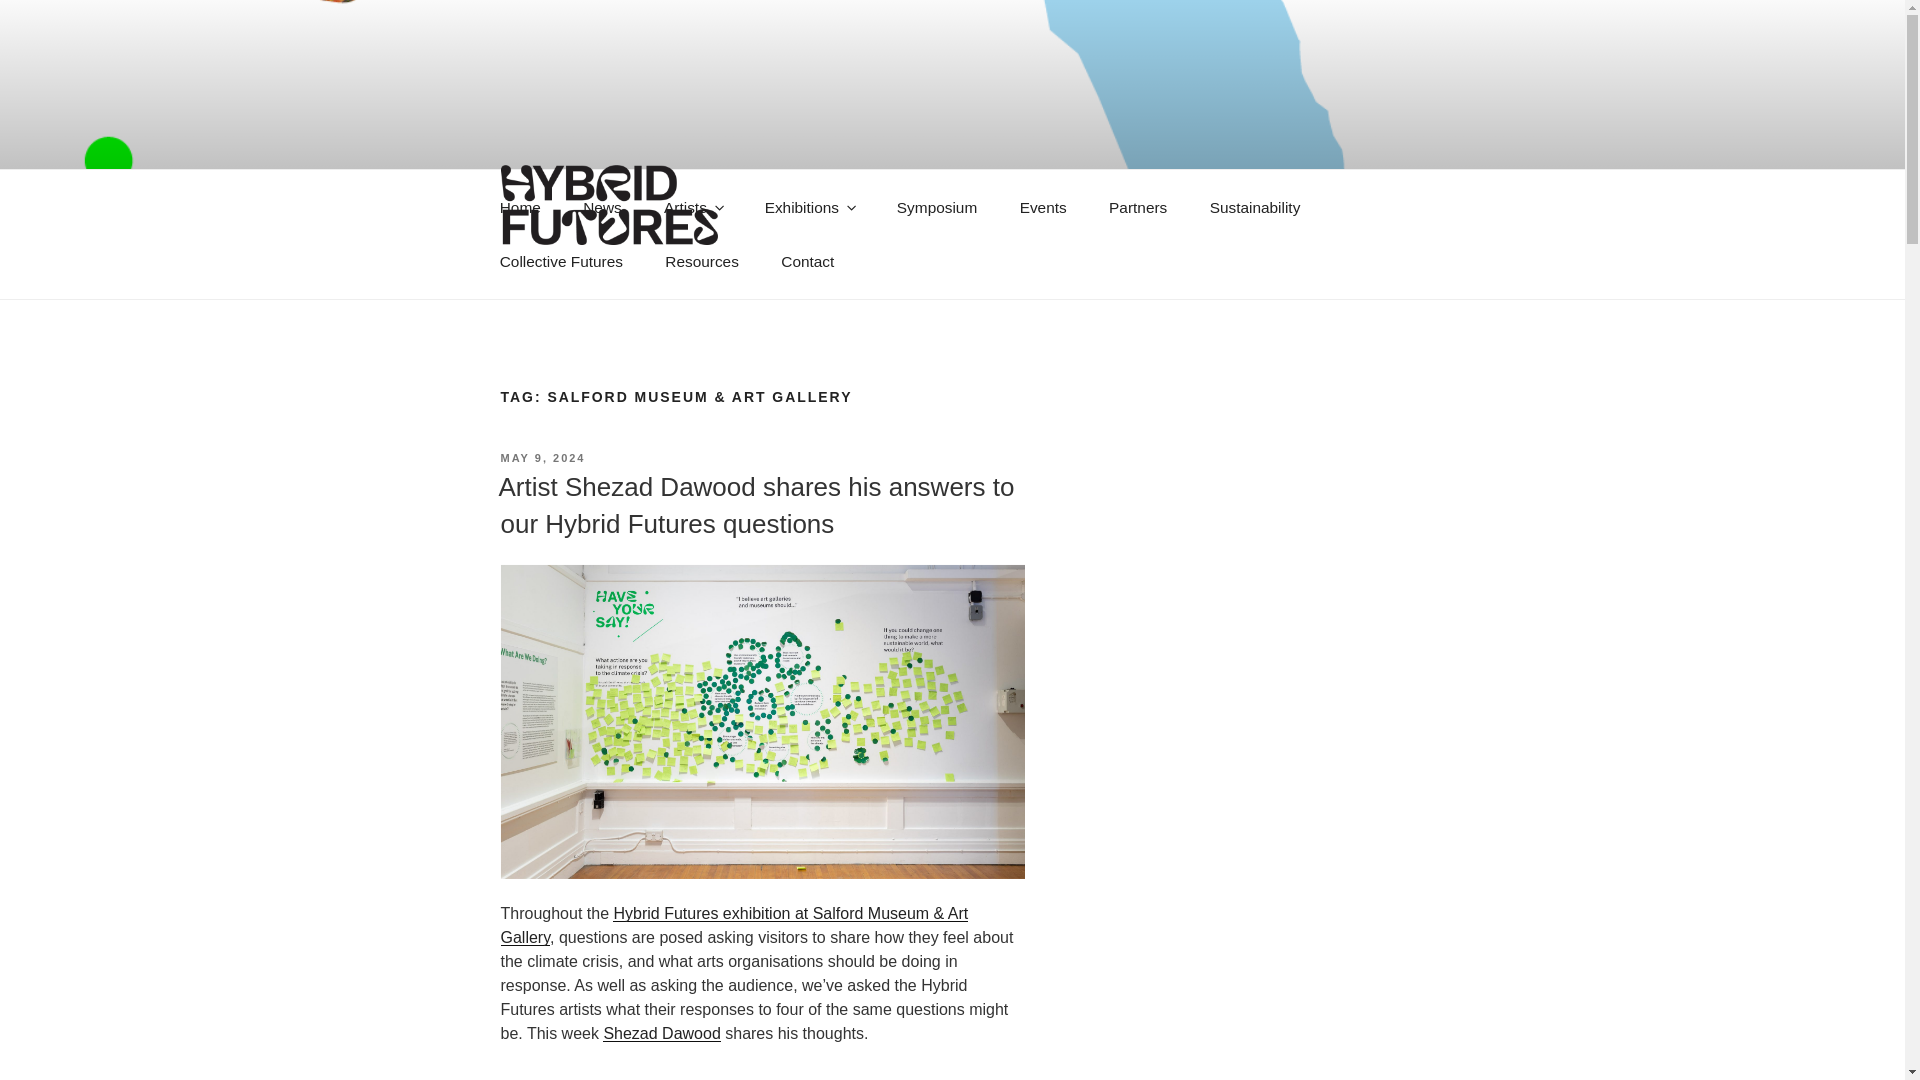 This screenshot has height=1080, width=1920. I want to click on Sustainability, so click(1254, 208).